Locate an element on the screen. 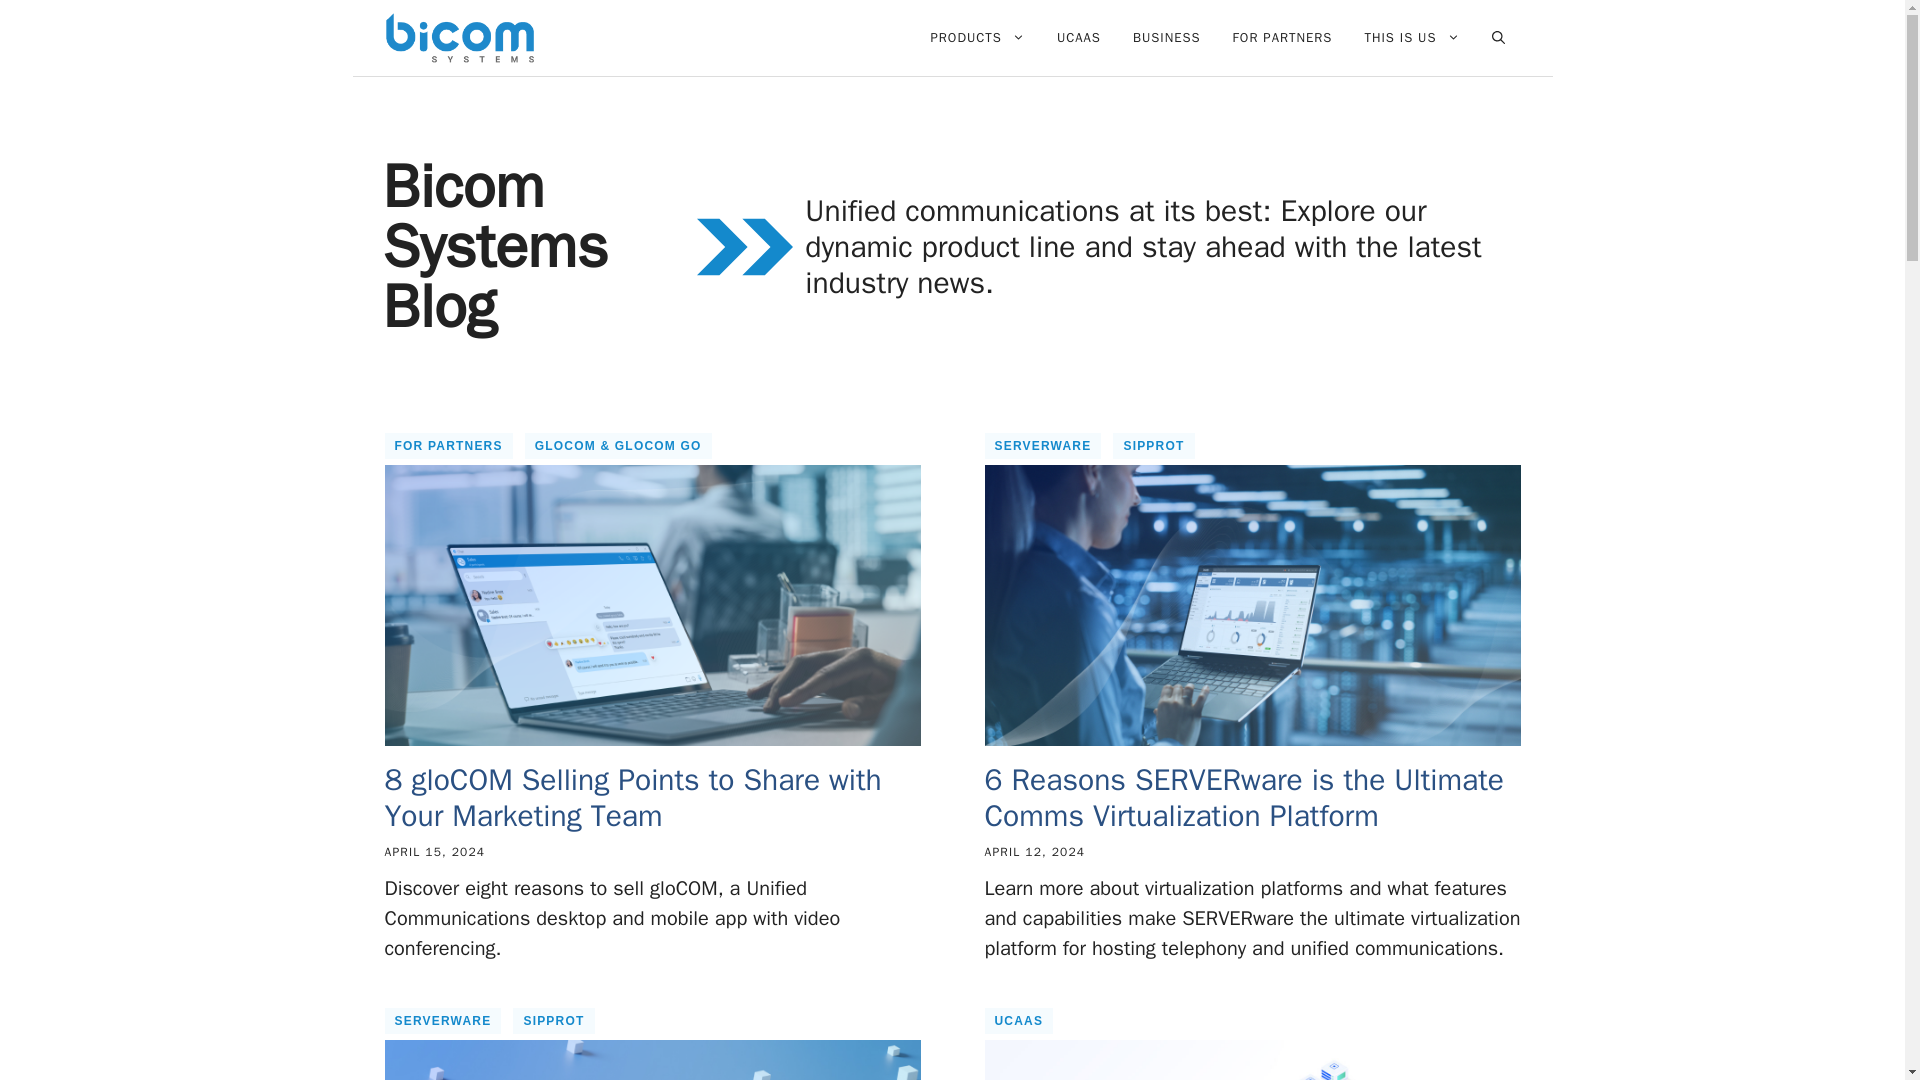 This screenshot has height=1080, width=1920. FOR PARTNERS is located at coordinates (448, 446).